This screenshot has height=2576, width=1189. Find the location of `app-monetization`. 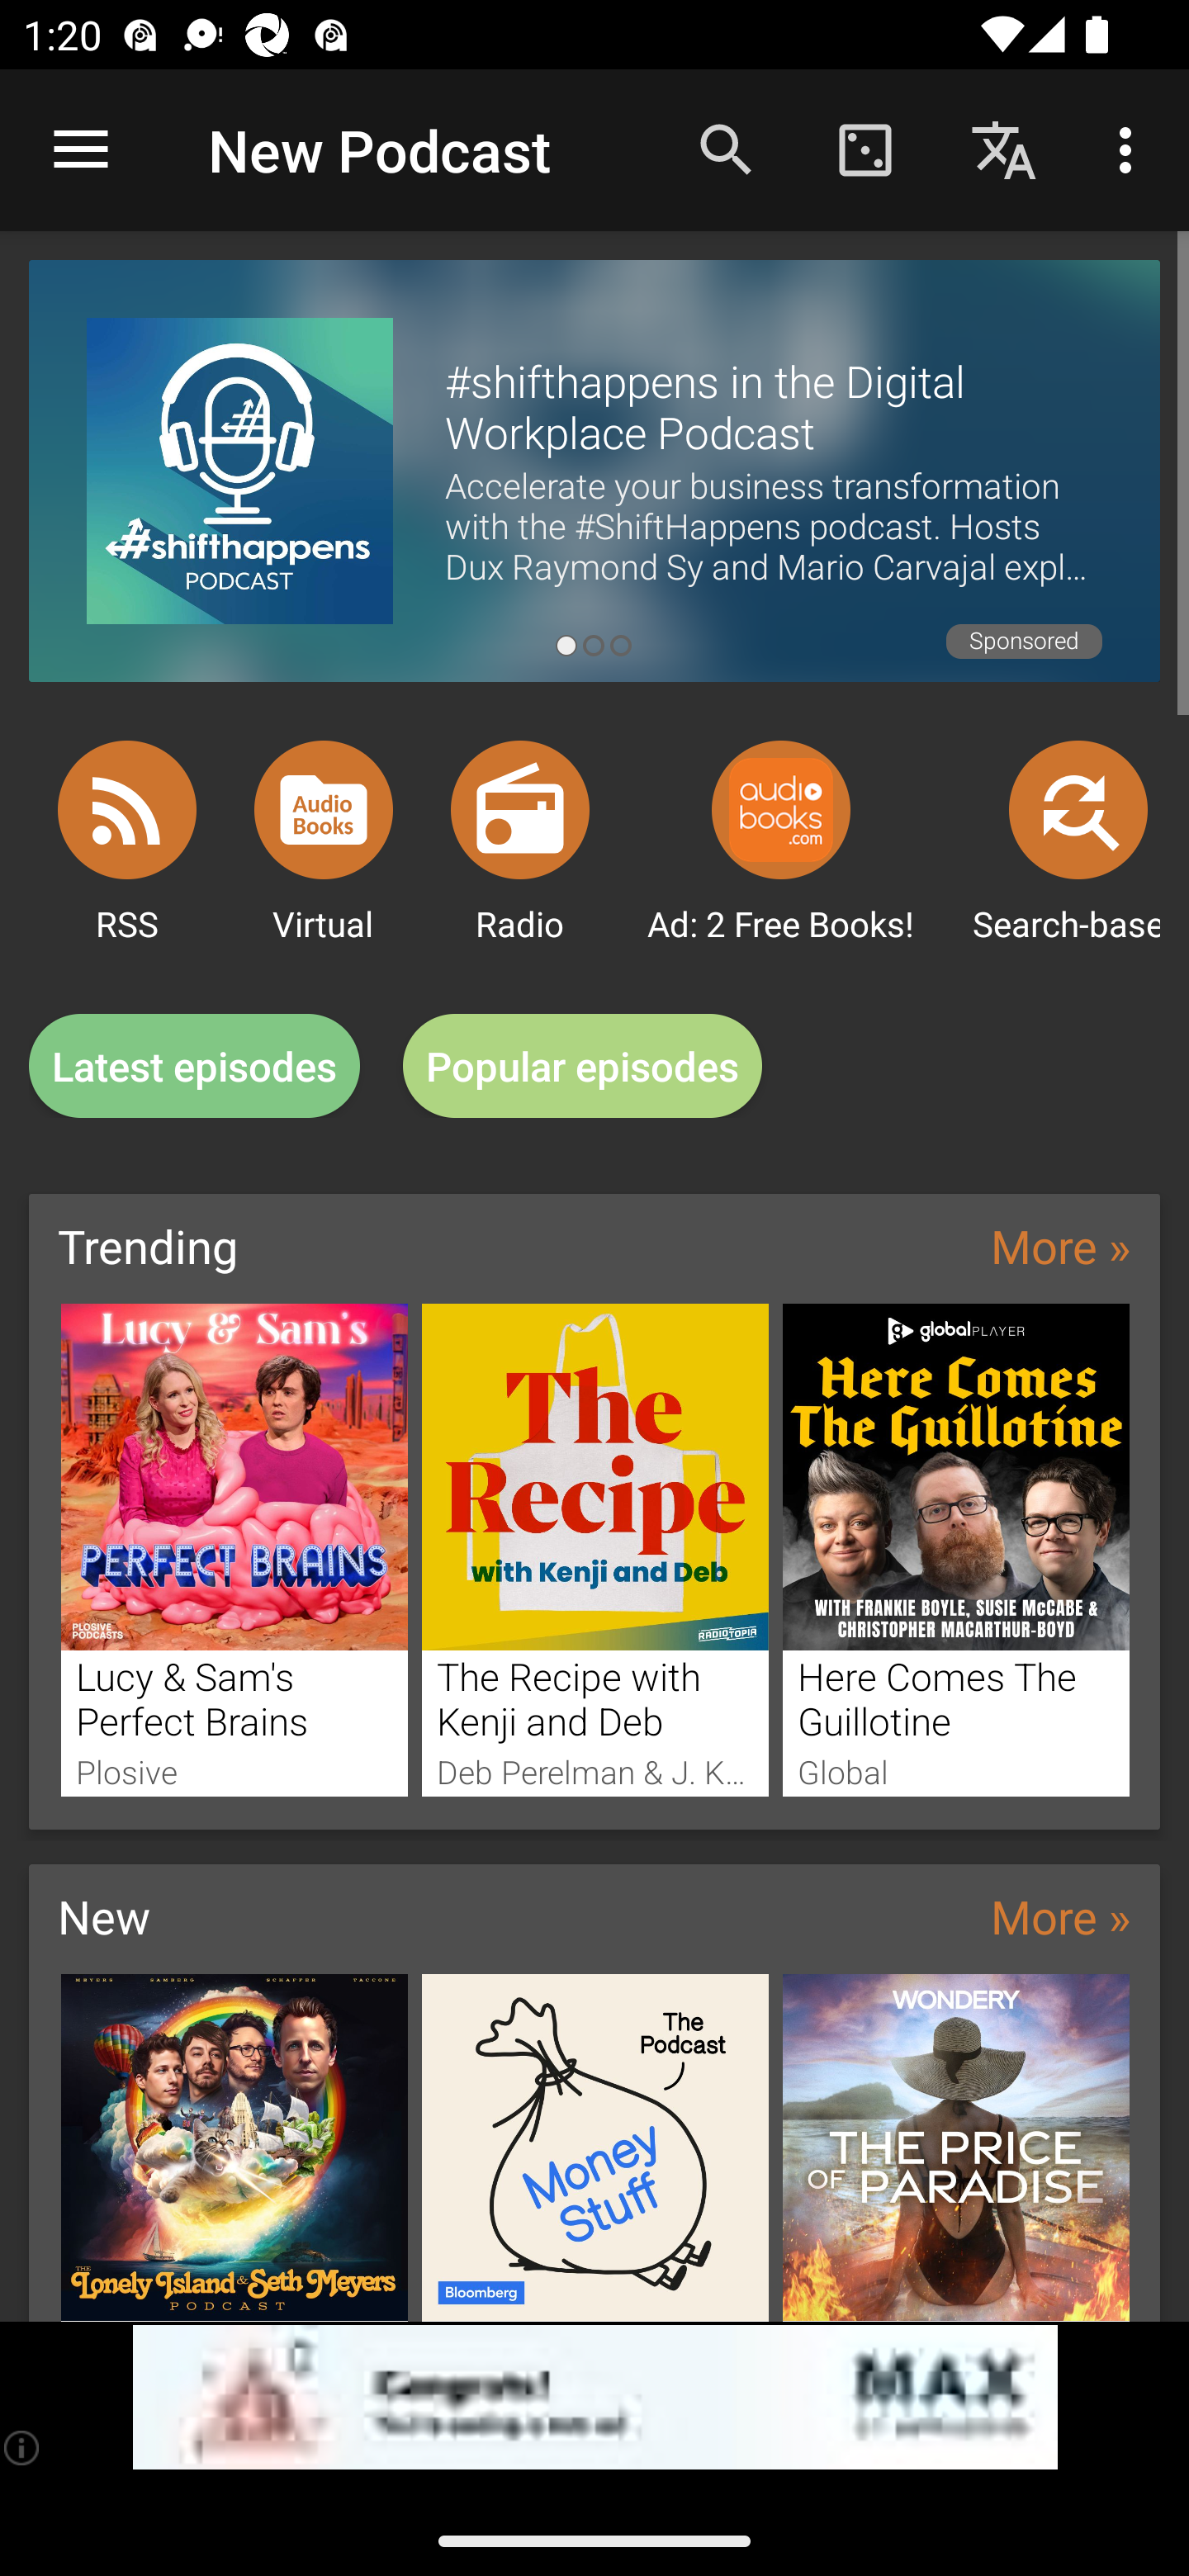

app-monetization is located at coordinates (594, 2398).